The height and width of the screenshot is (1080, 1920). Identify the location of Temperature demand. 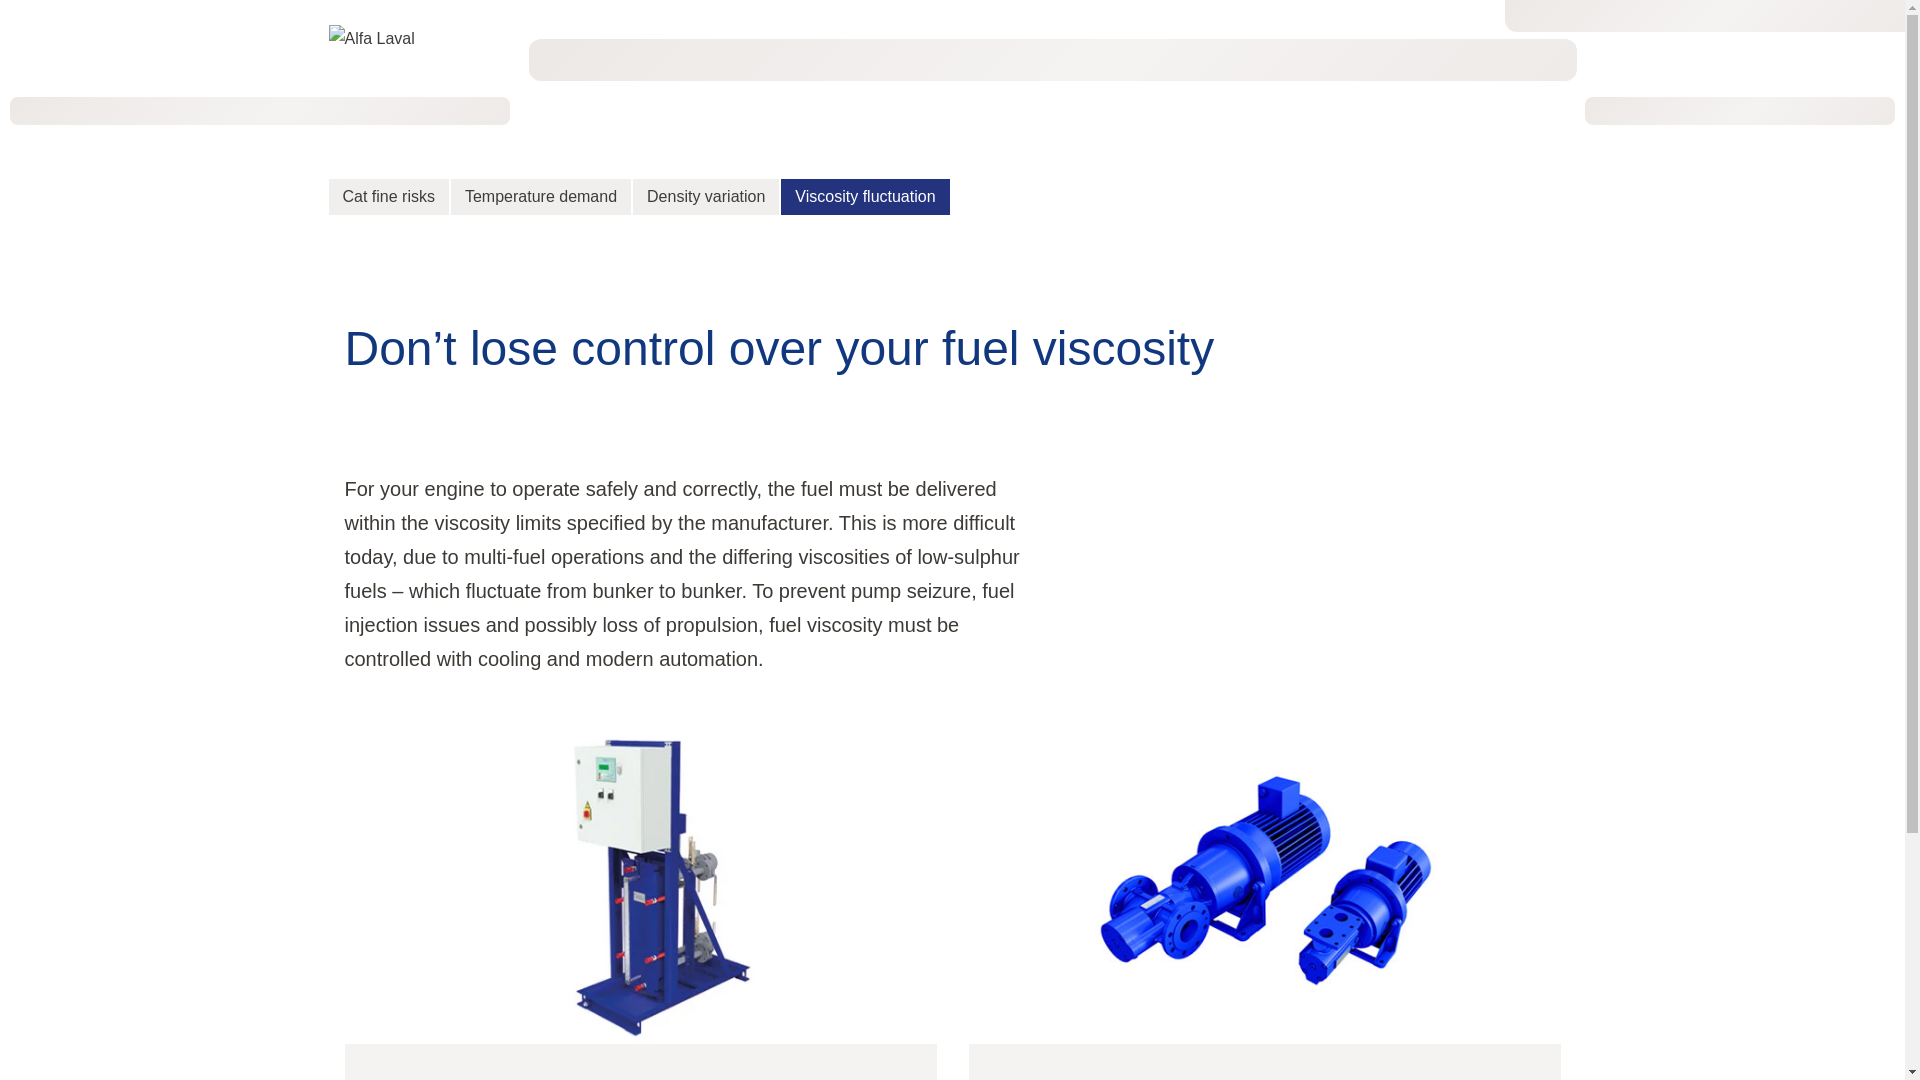
(541, 197).